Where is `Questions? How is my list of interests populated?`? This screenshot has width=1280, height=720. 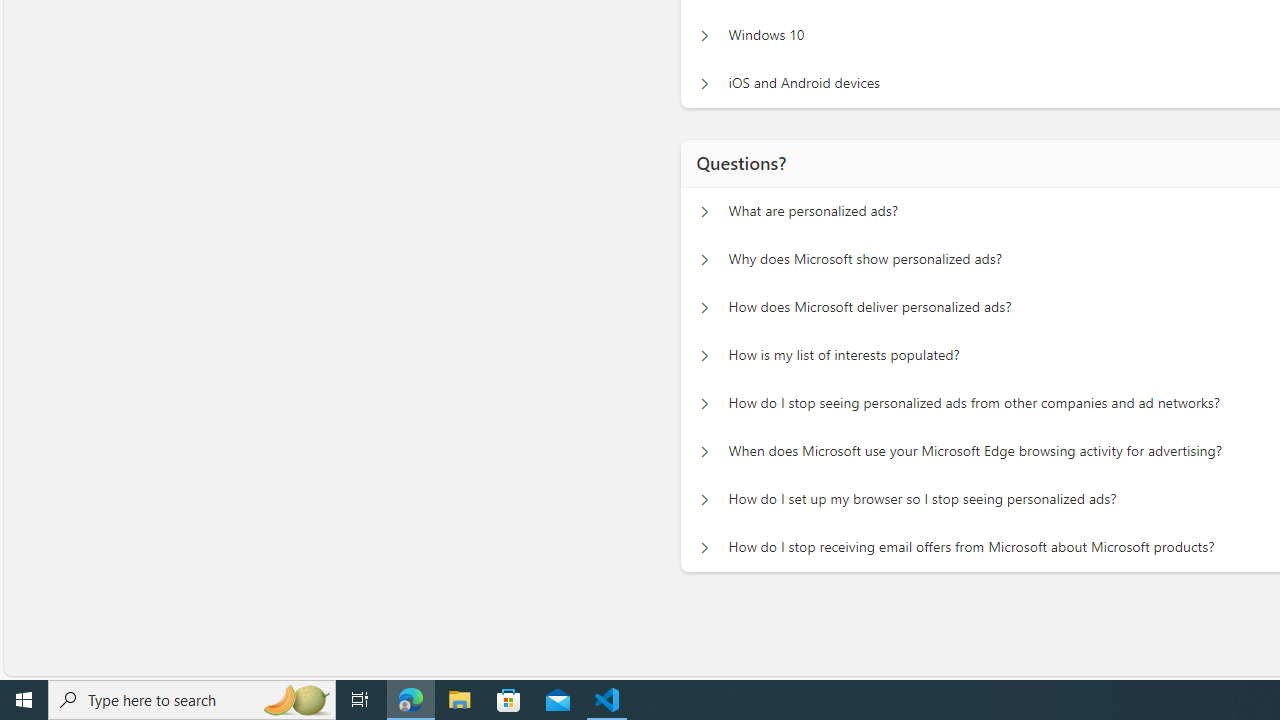
Questions? How is my list of interests populated? is located at coordinates (704, 356).